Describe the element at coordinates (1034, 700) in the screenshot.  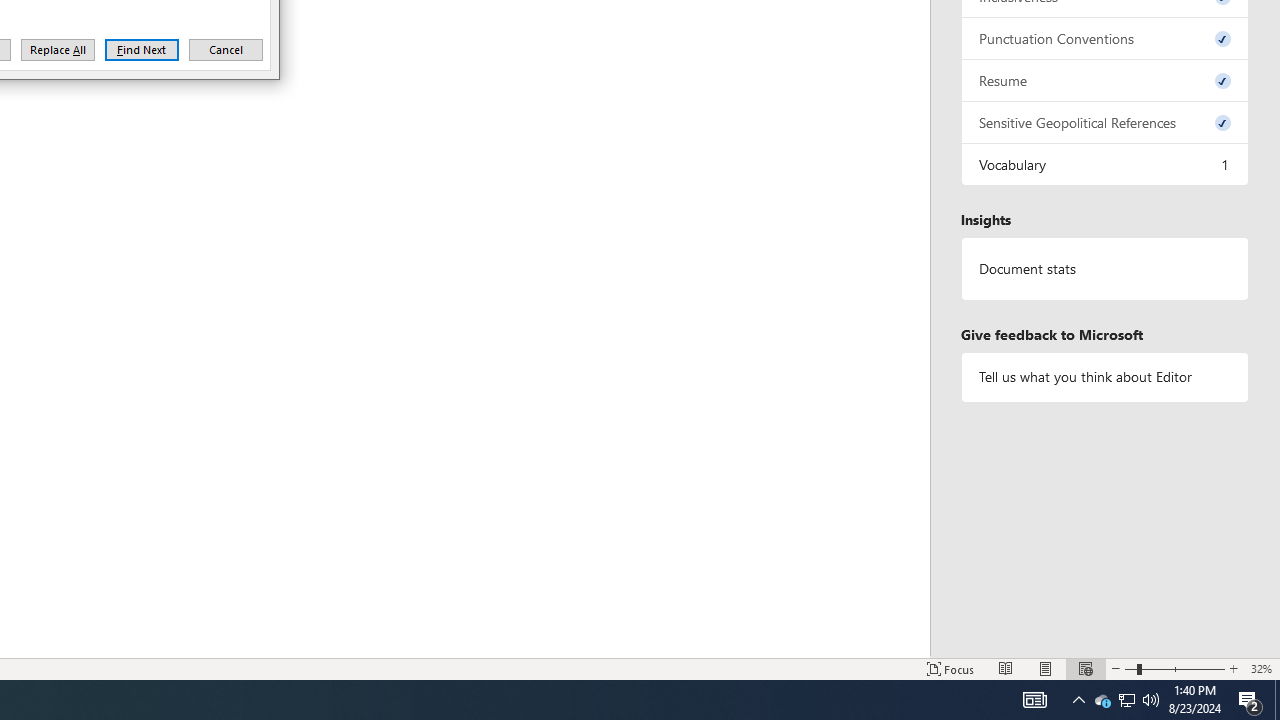
I see `Document statistics` at that location.